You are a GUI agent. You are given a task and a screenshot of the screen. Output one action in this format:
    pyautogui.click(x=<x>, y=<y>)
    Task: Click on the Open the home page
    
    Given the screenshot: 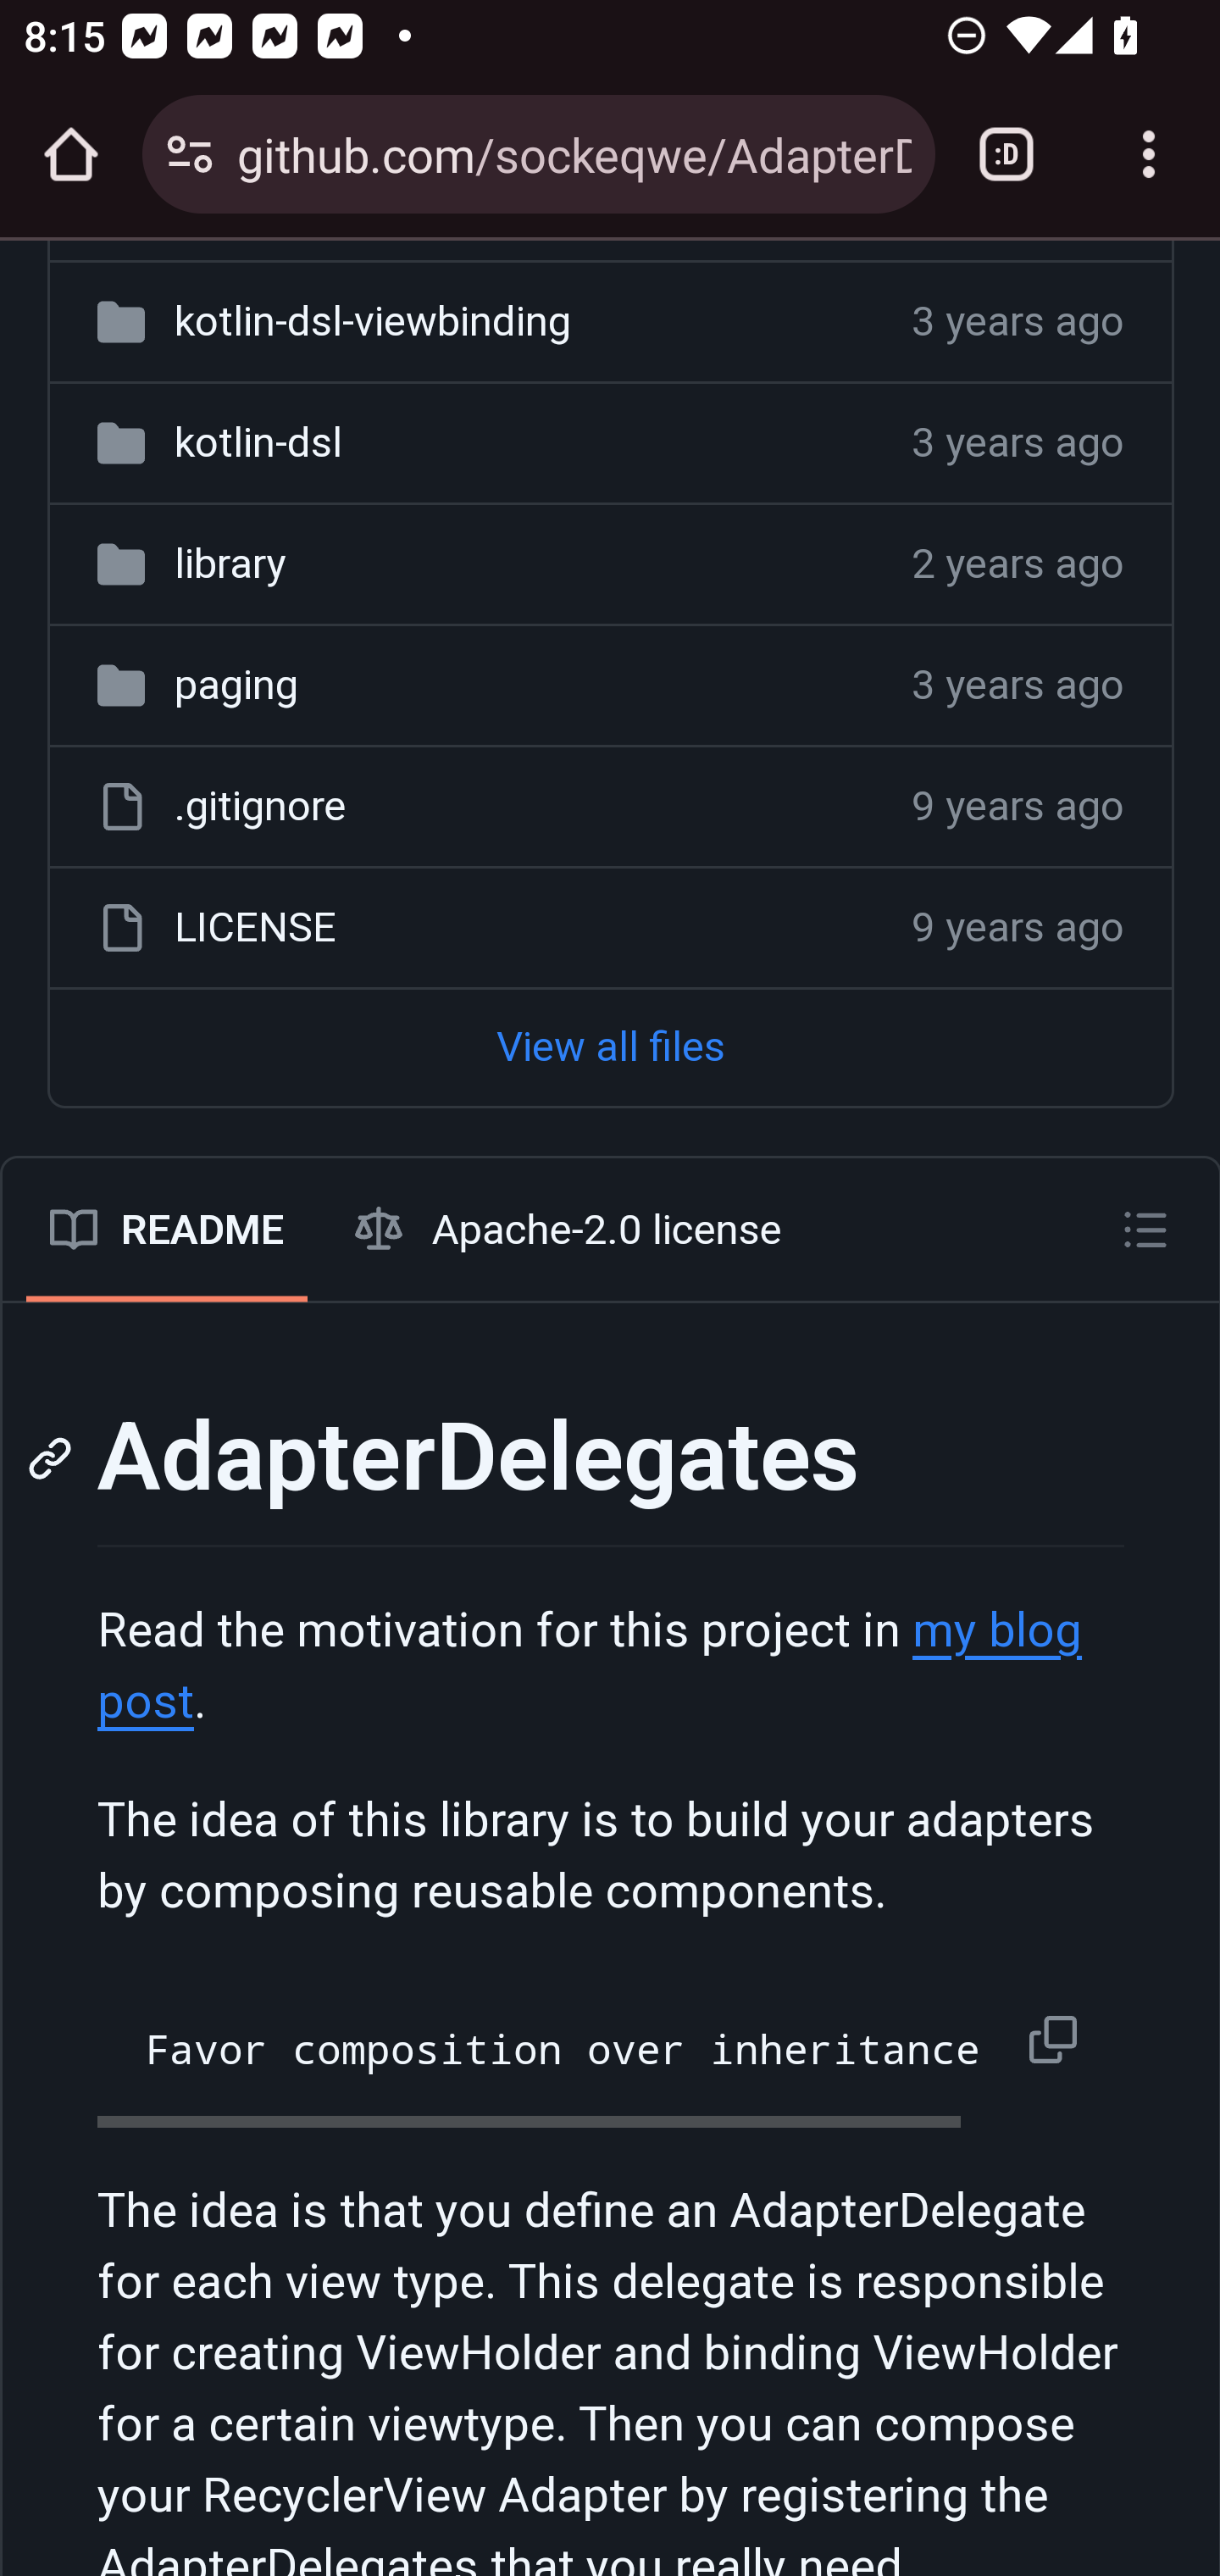 What is the action you would take?
    pyautogui.click(x=71, y=154)
    